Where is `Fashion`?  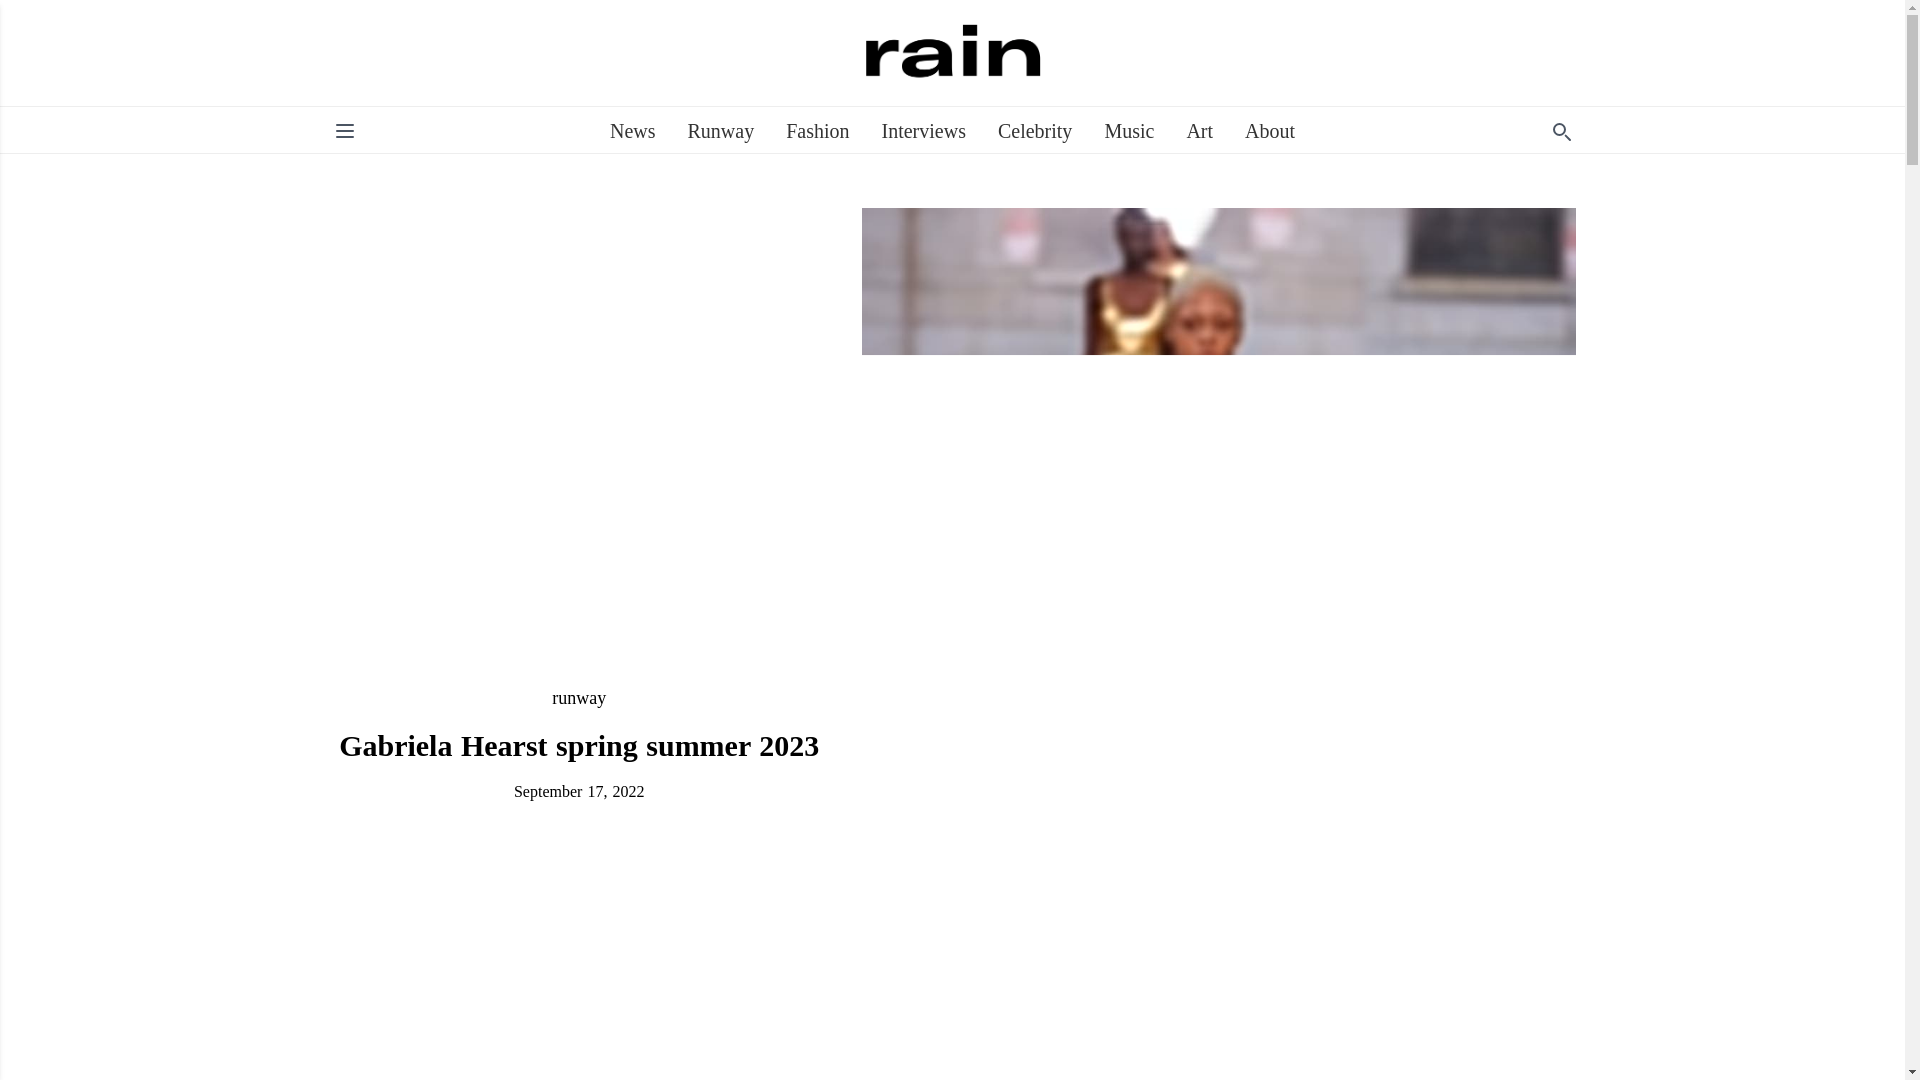 Fashion is located at coordinates (816, 131).